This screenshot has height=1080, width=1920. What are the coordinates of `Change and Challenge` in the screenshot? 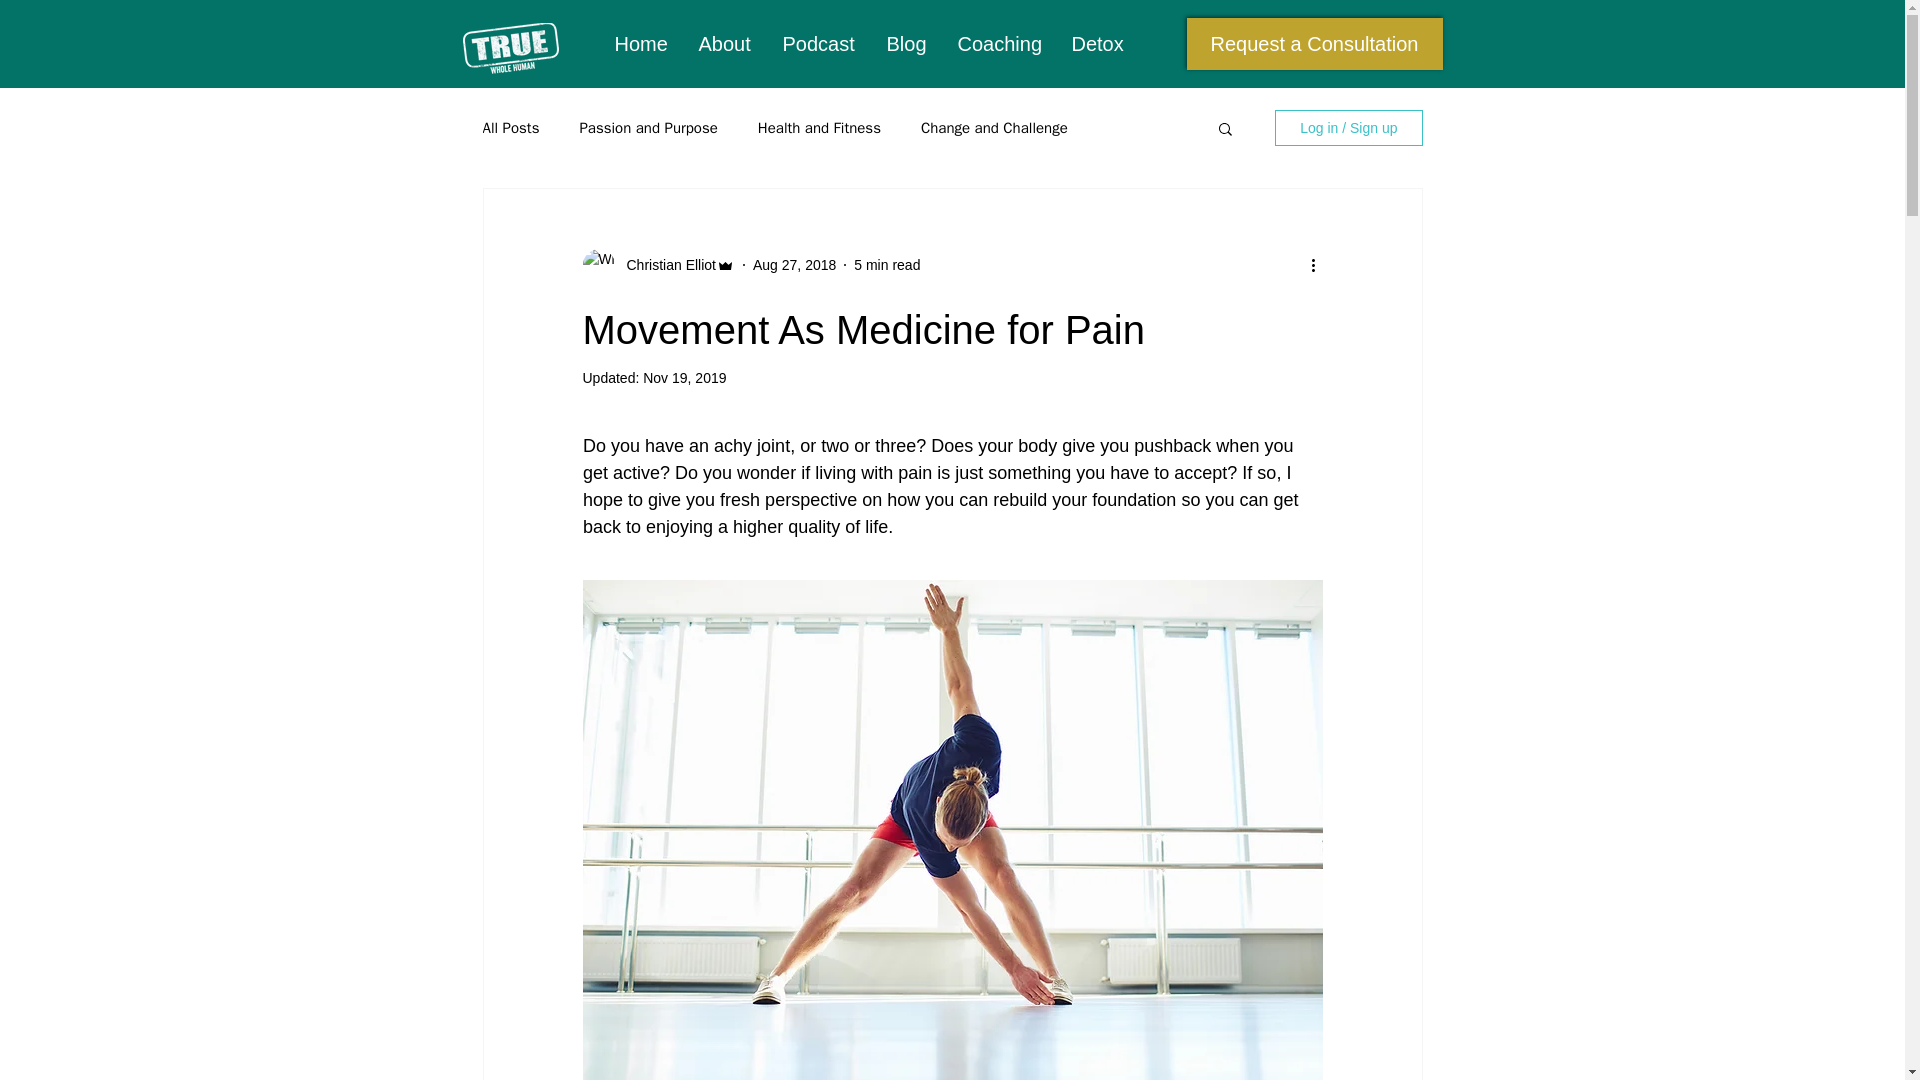 It's located at (994, 127).